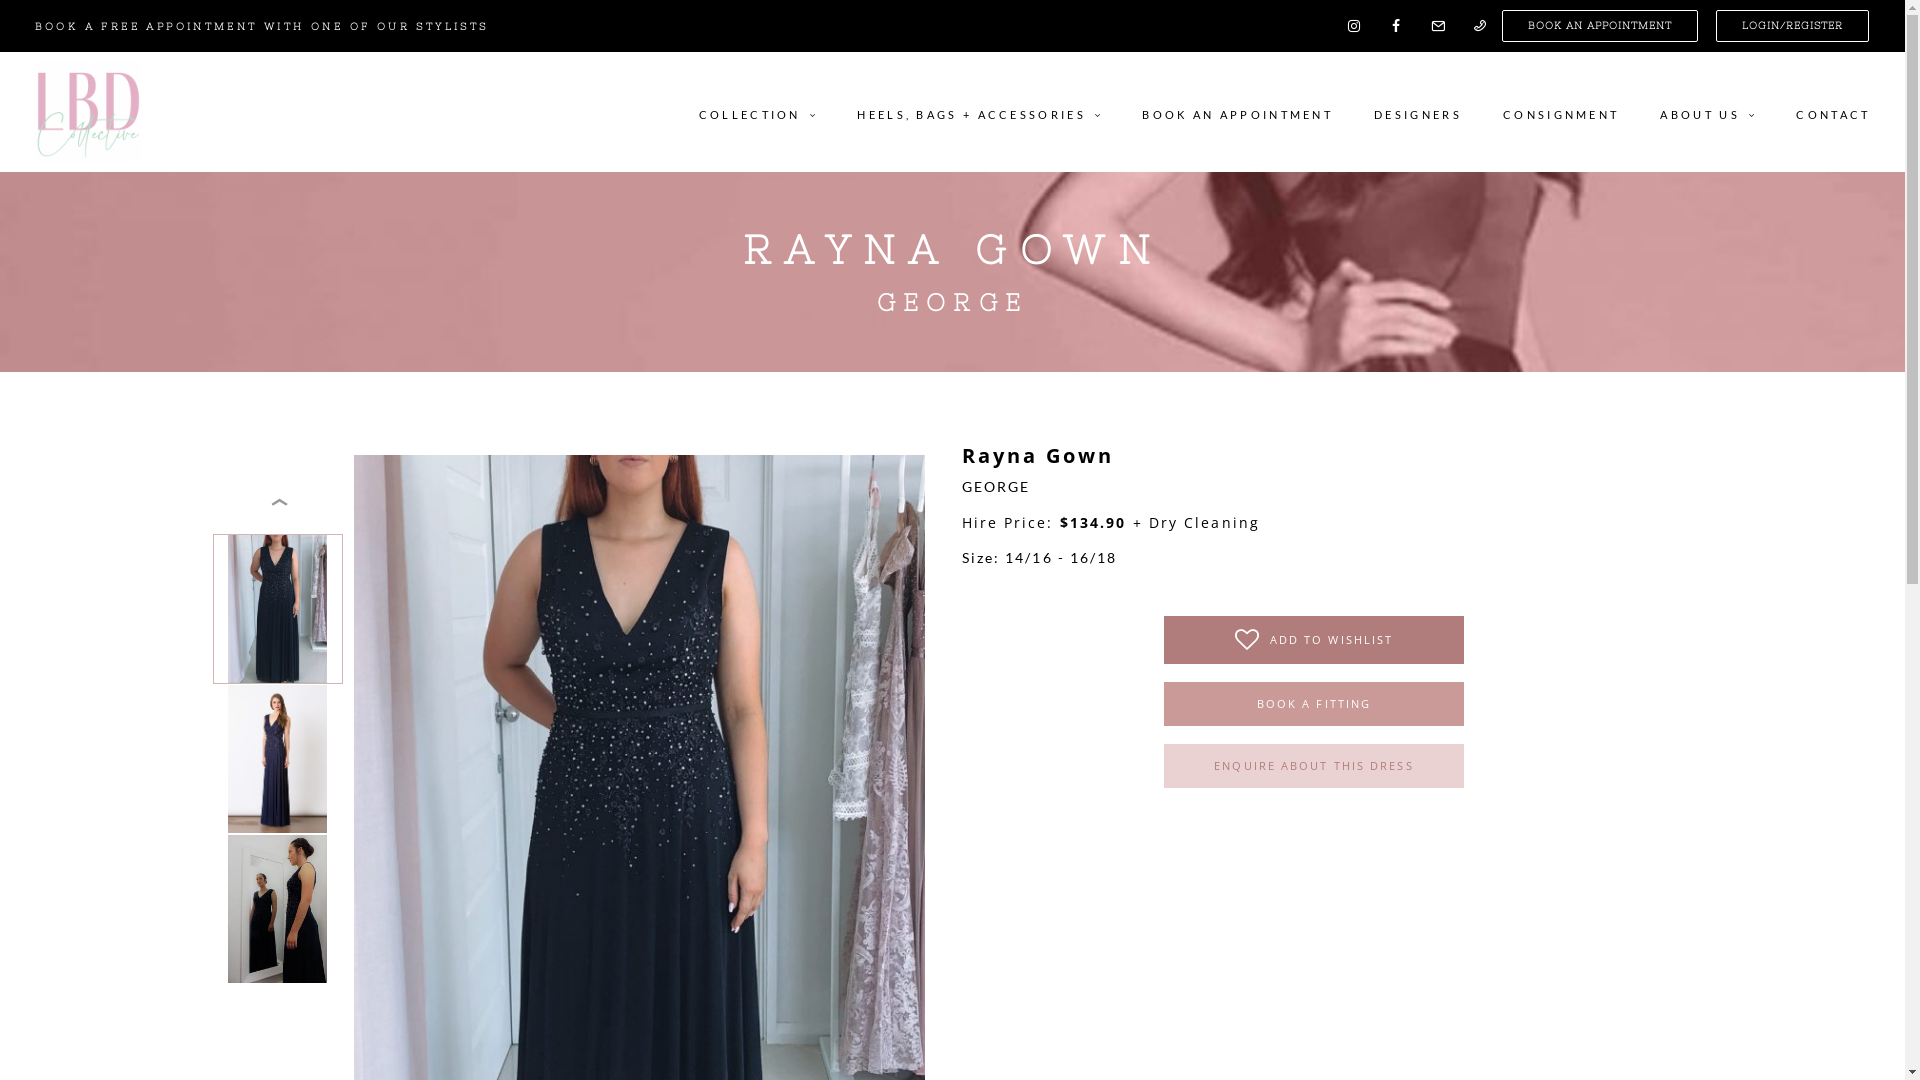 The width and height of the screenshot is (1920, 1080). Describe the element at coordinates (278, 609) in the screenshot. I see `raynaUPDATE1` at that location.